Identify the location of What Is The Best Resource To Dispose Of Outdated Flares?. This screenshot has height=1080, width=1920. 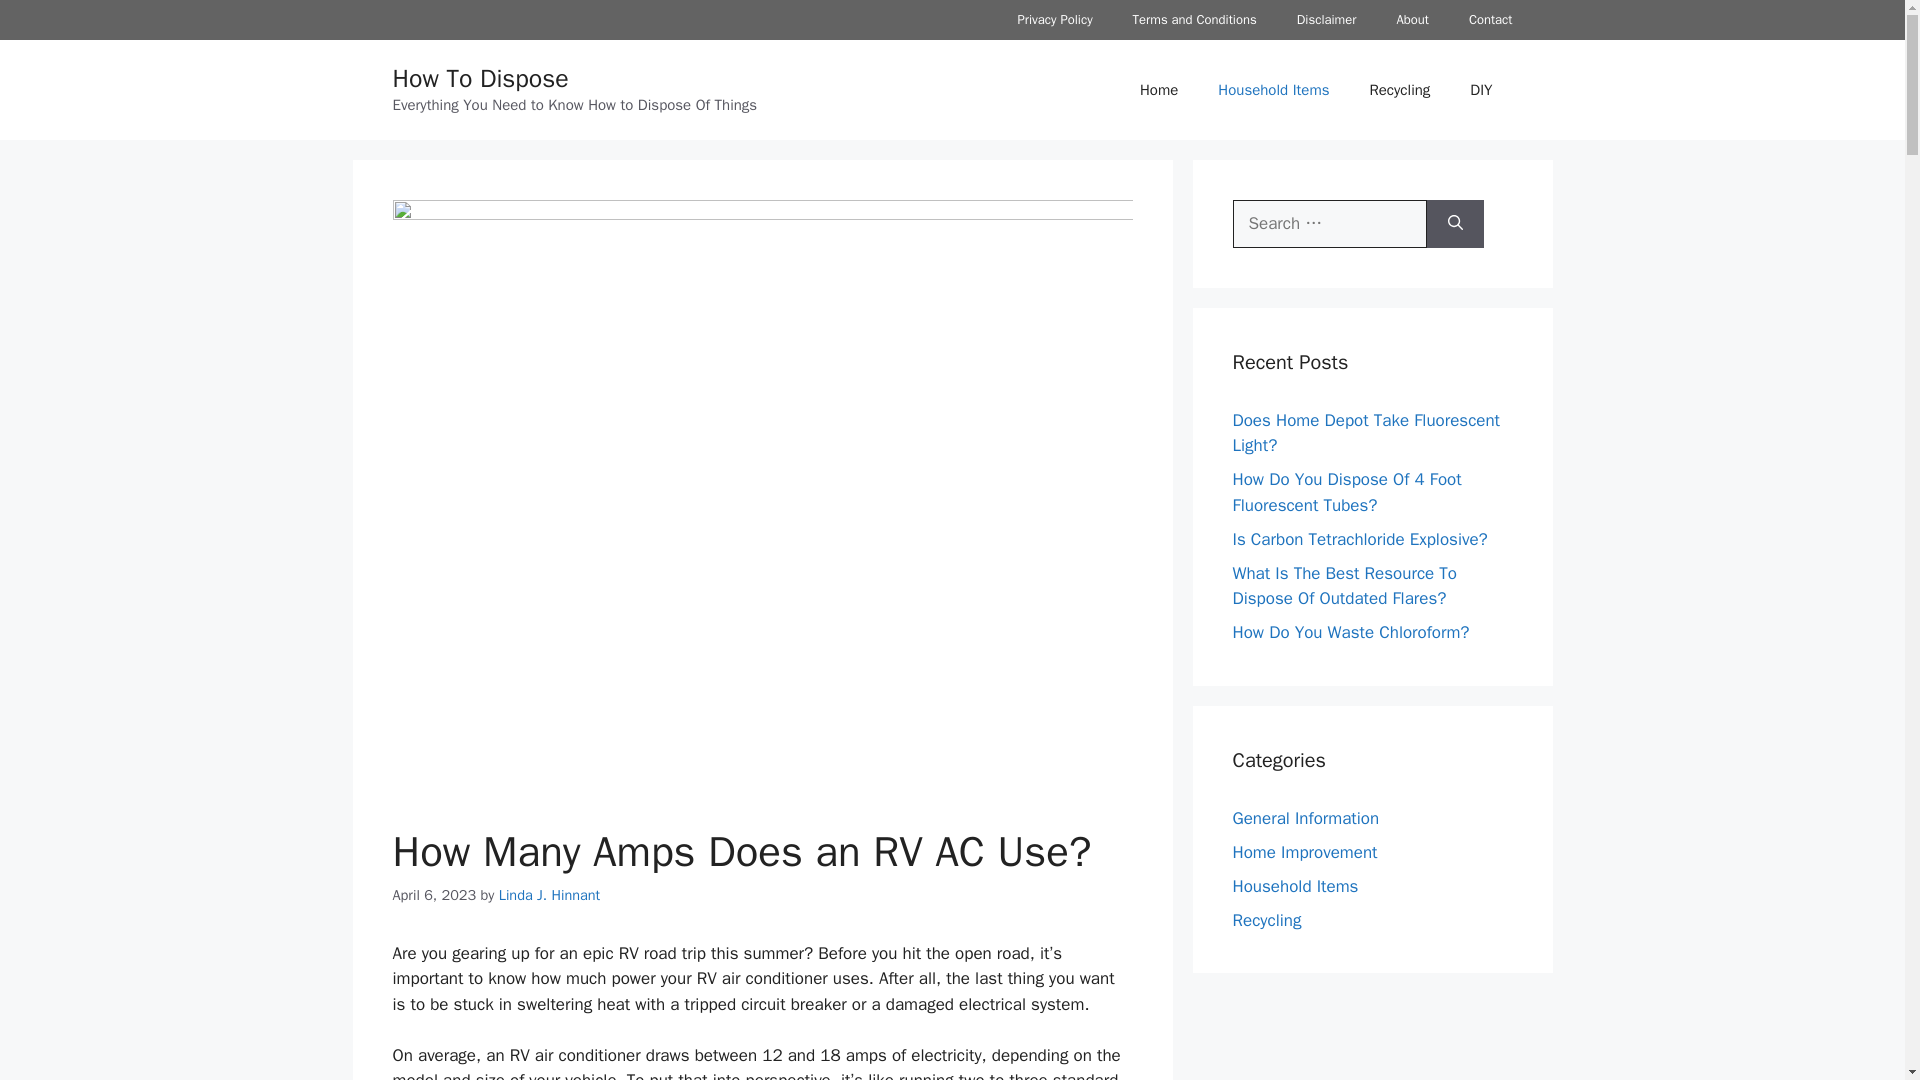
(1344, 585).